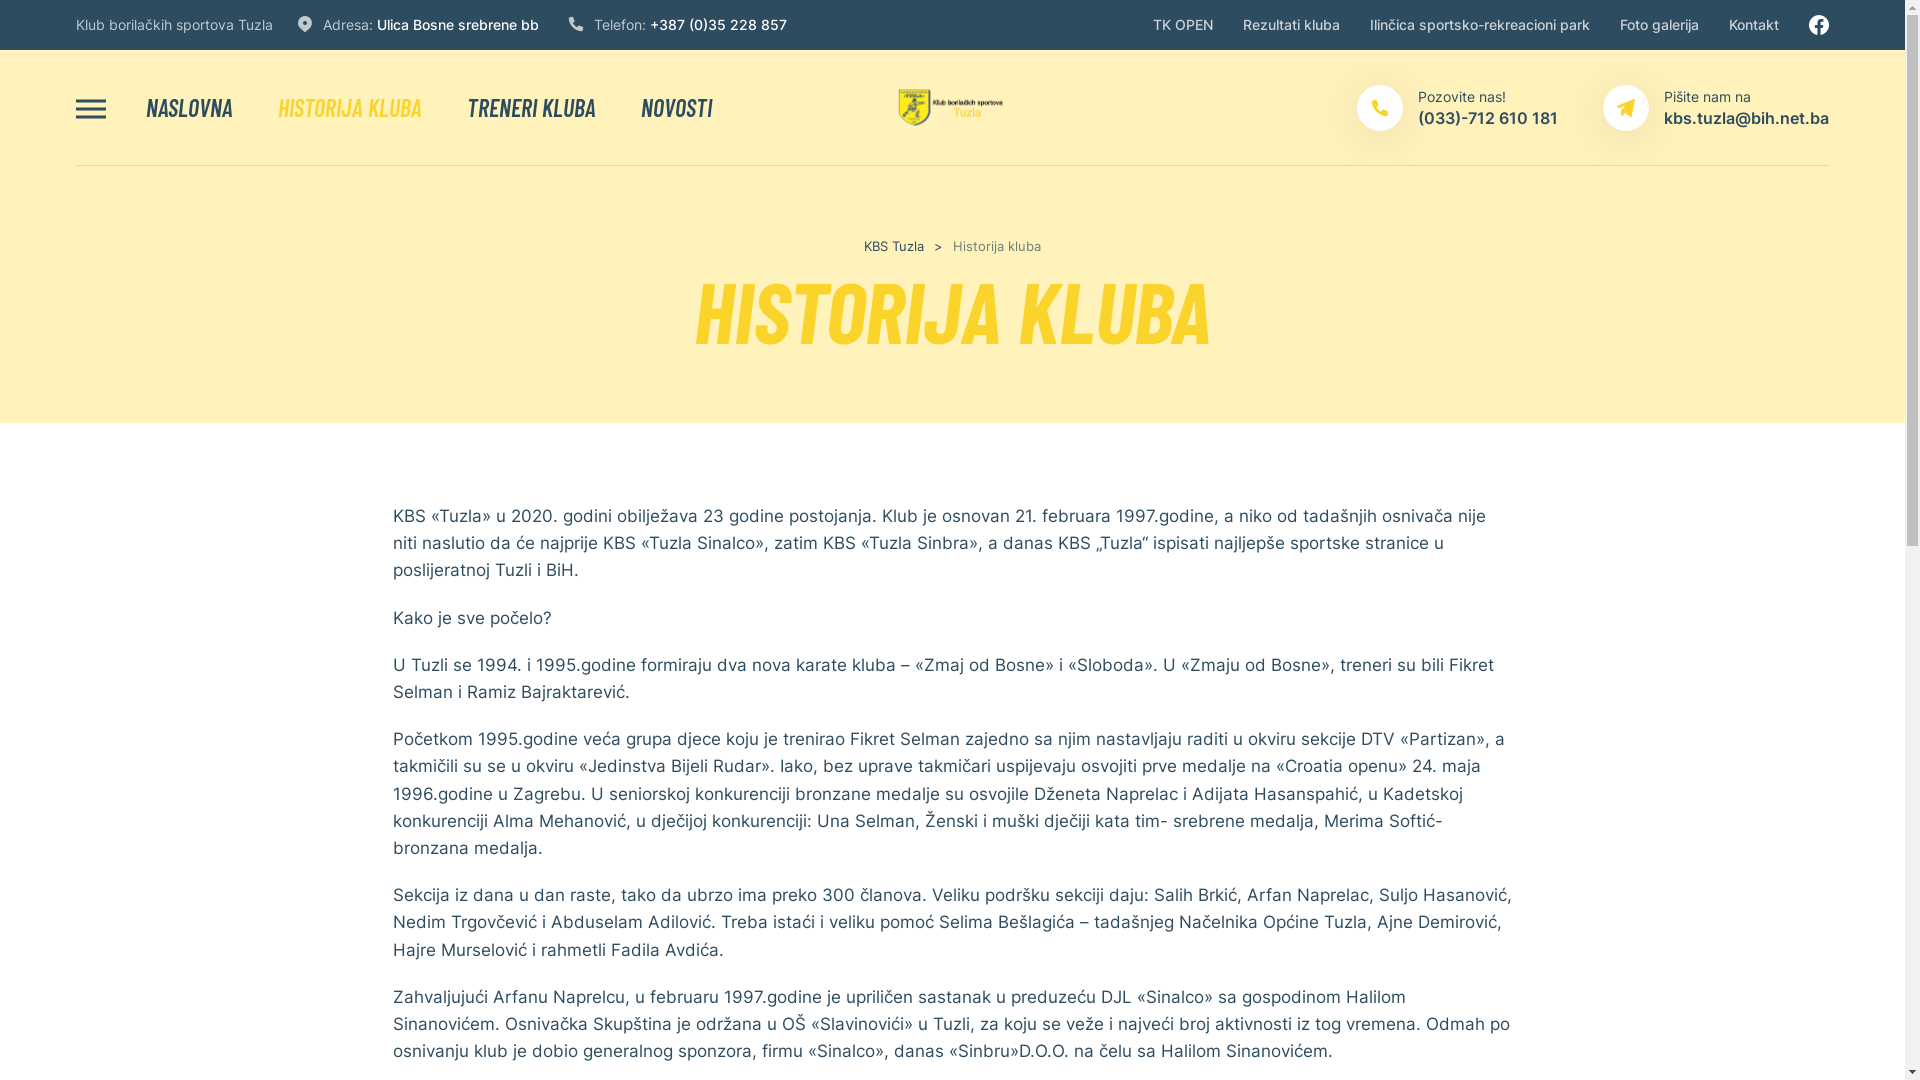 Image resolution: width=1920 pixels, height=1080 pixels. Describe the element at coordinates (350, 108) in the screenshot. I see `HISTORIJA KLUBA` at that location.